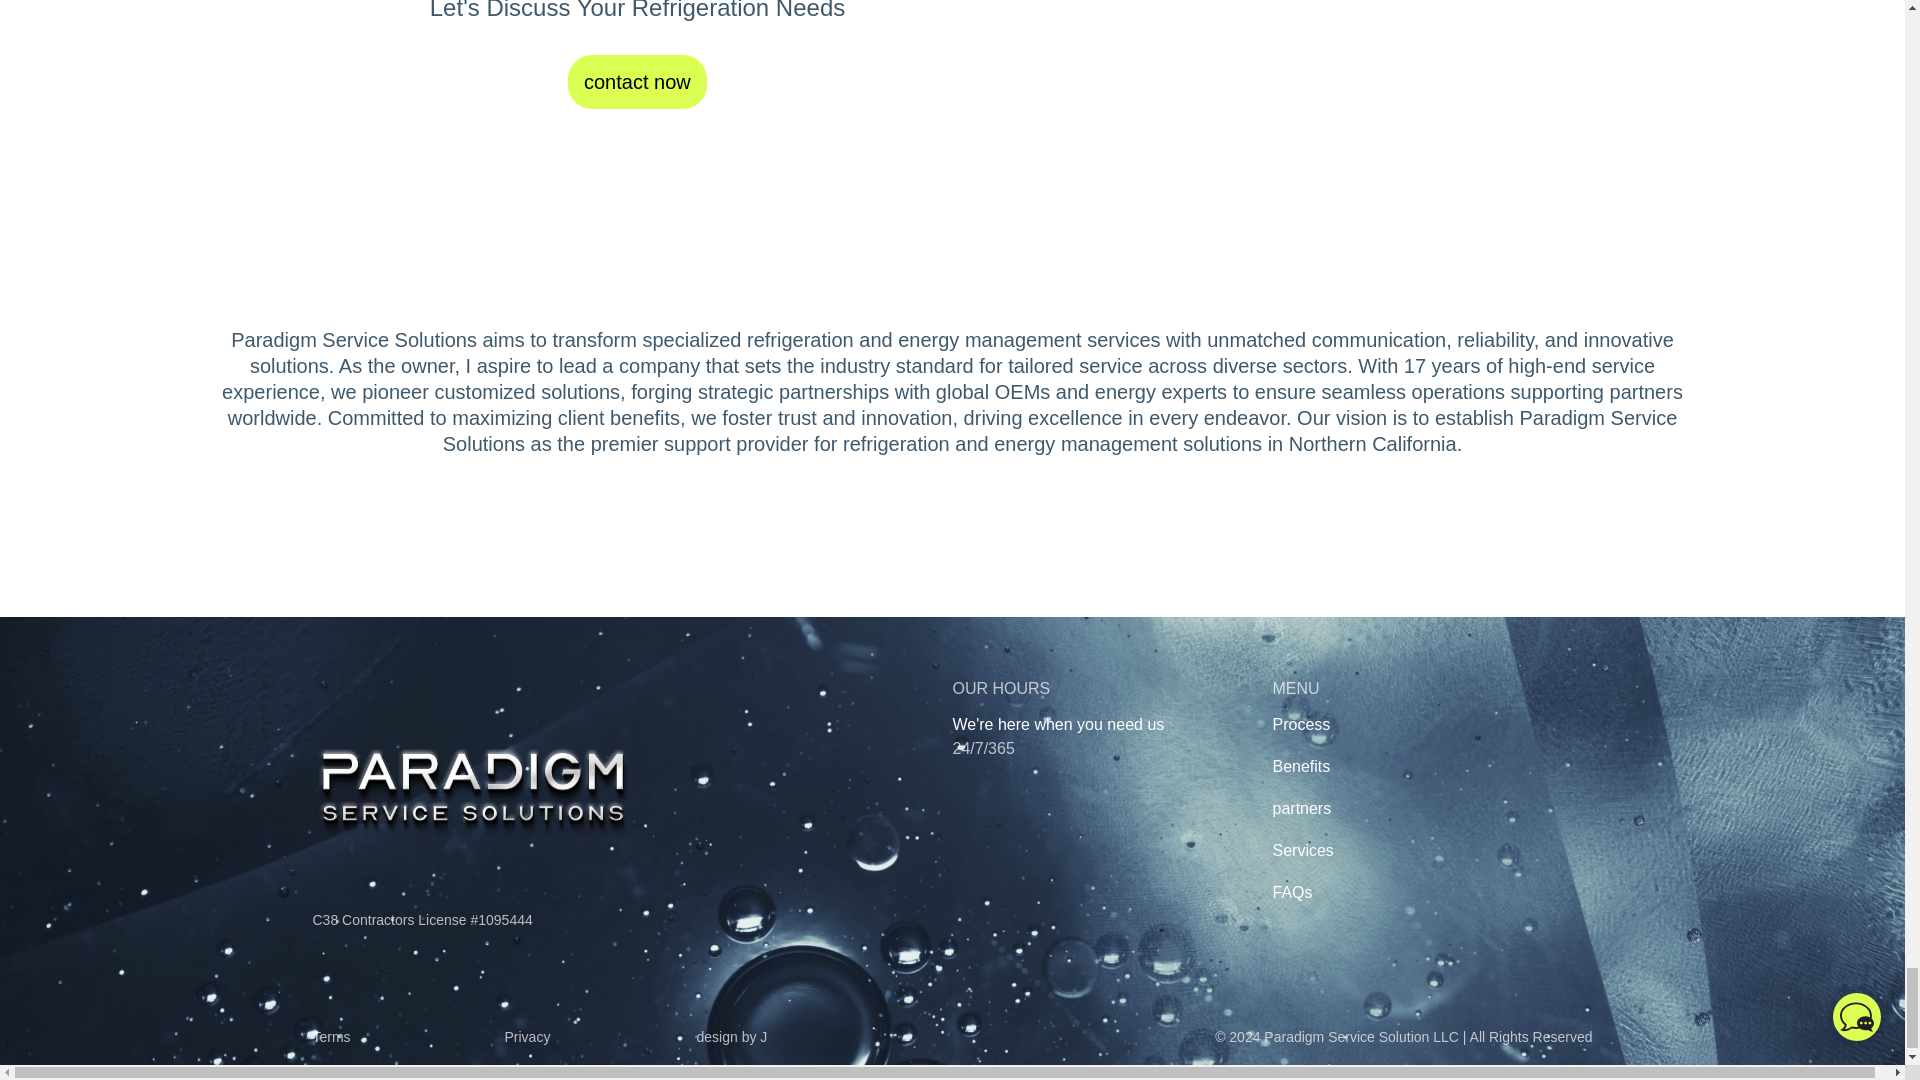  I want to click on FAQs, so click(1291, 894).